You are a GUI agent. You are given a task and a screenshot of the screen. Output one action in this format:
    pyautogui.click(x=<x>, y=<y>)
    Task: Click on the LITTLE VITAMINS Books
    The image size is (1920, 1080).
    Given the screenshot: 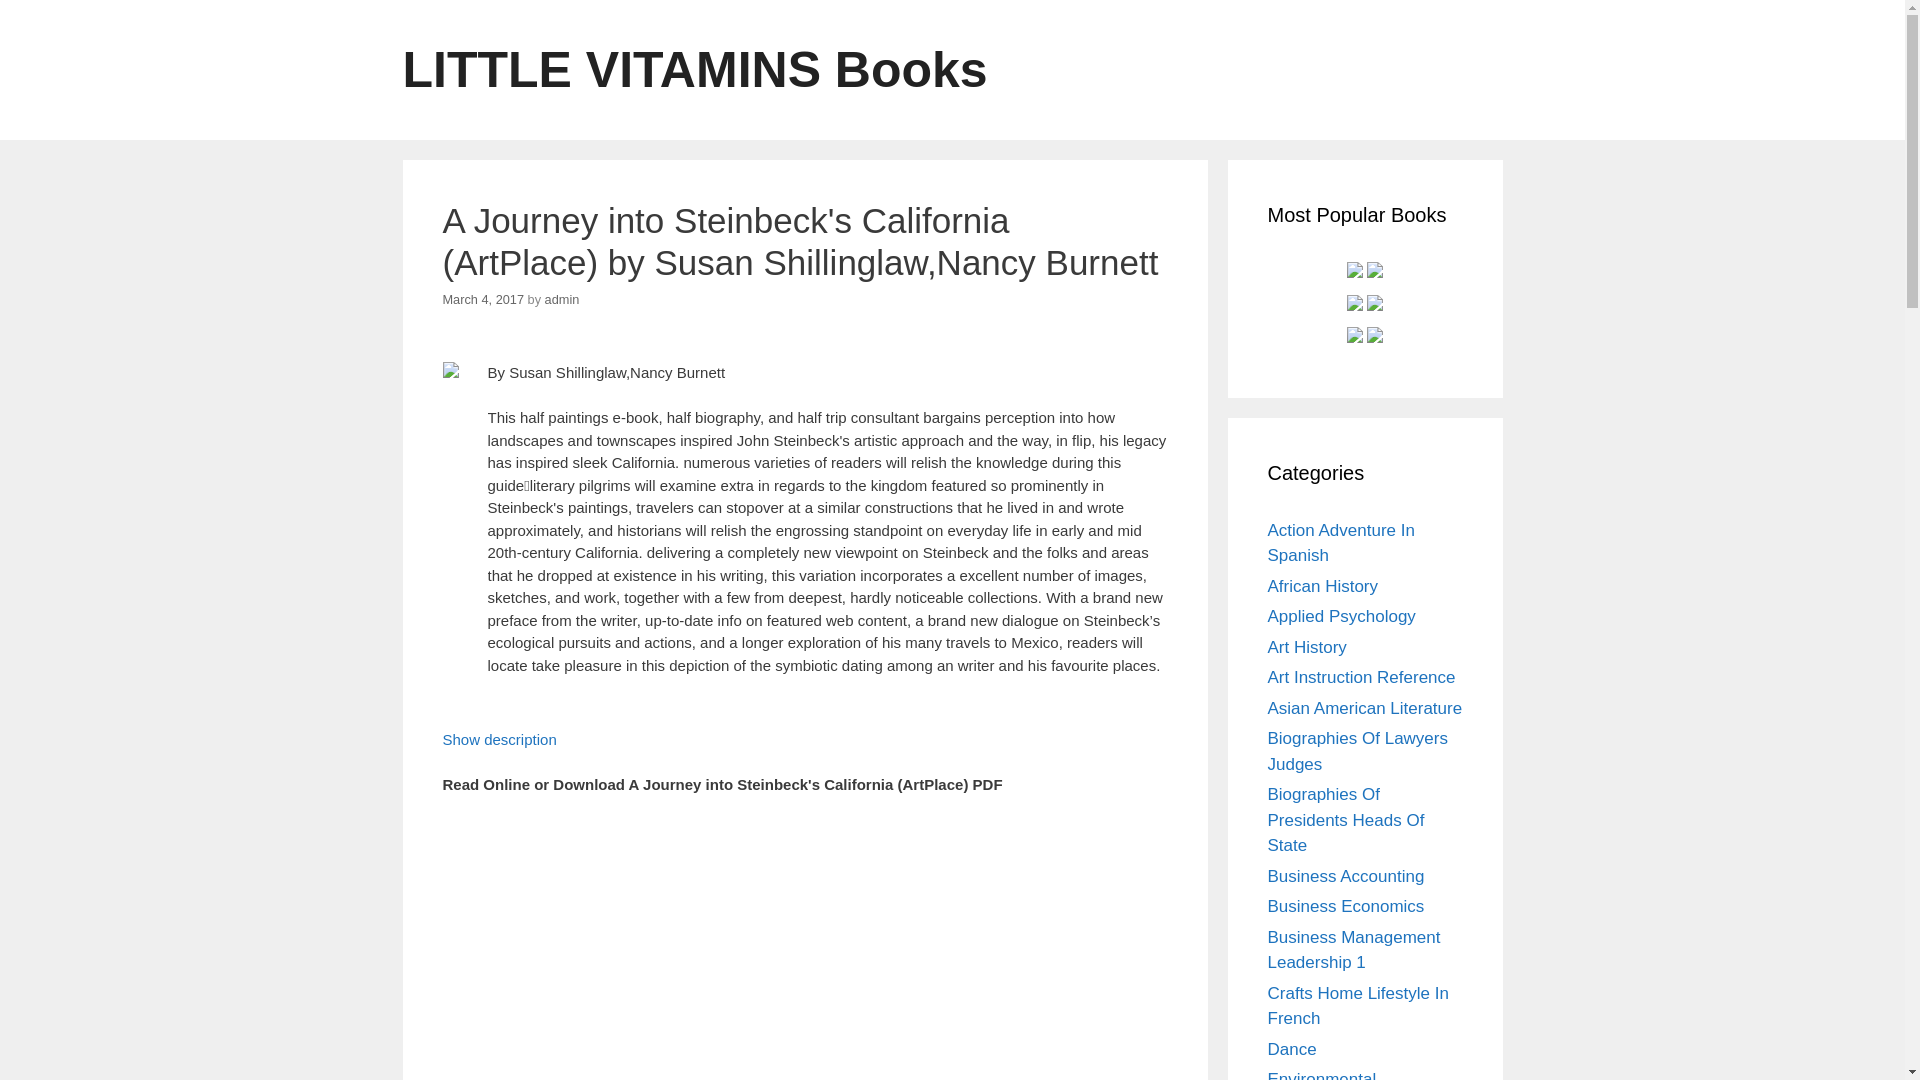 What is the action you would take?
    pyautogui.click(x=694, y=70)
    